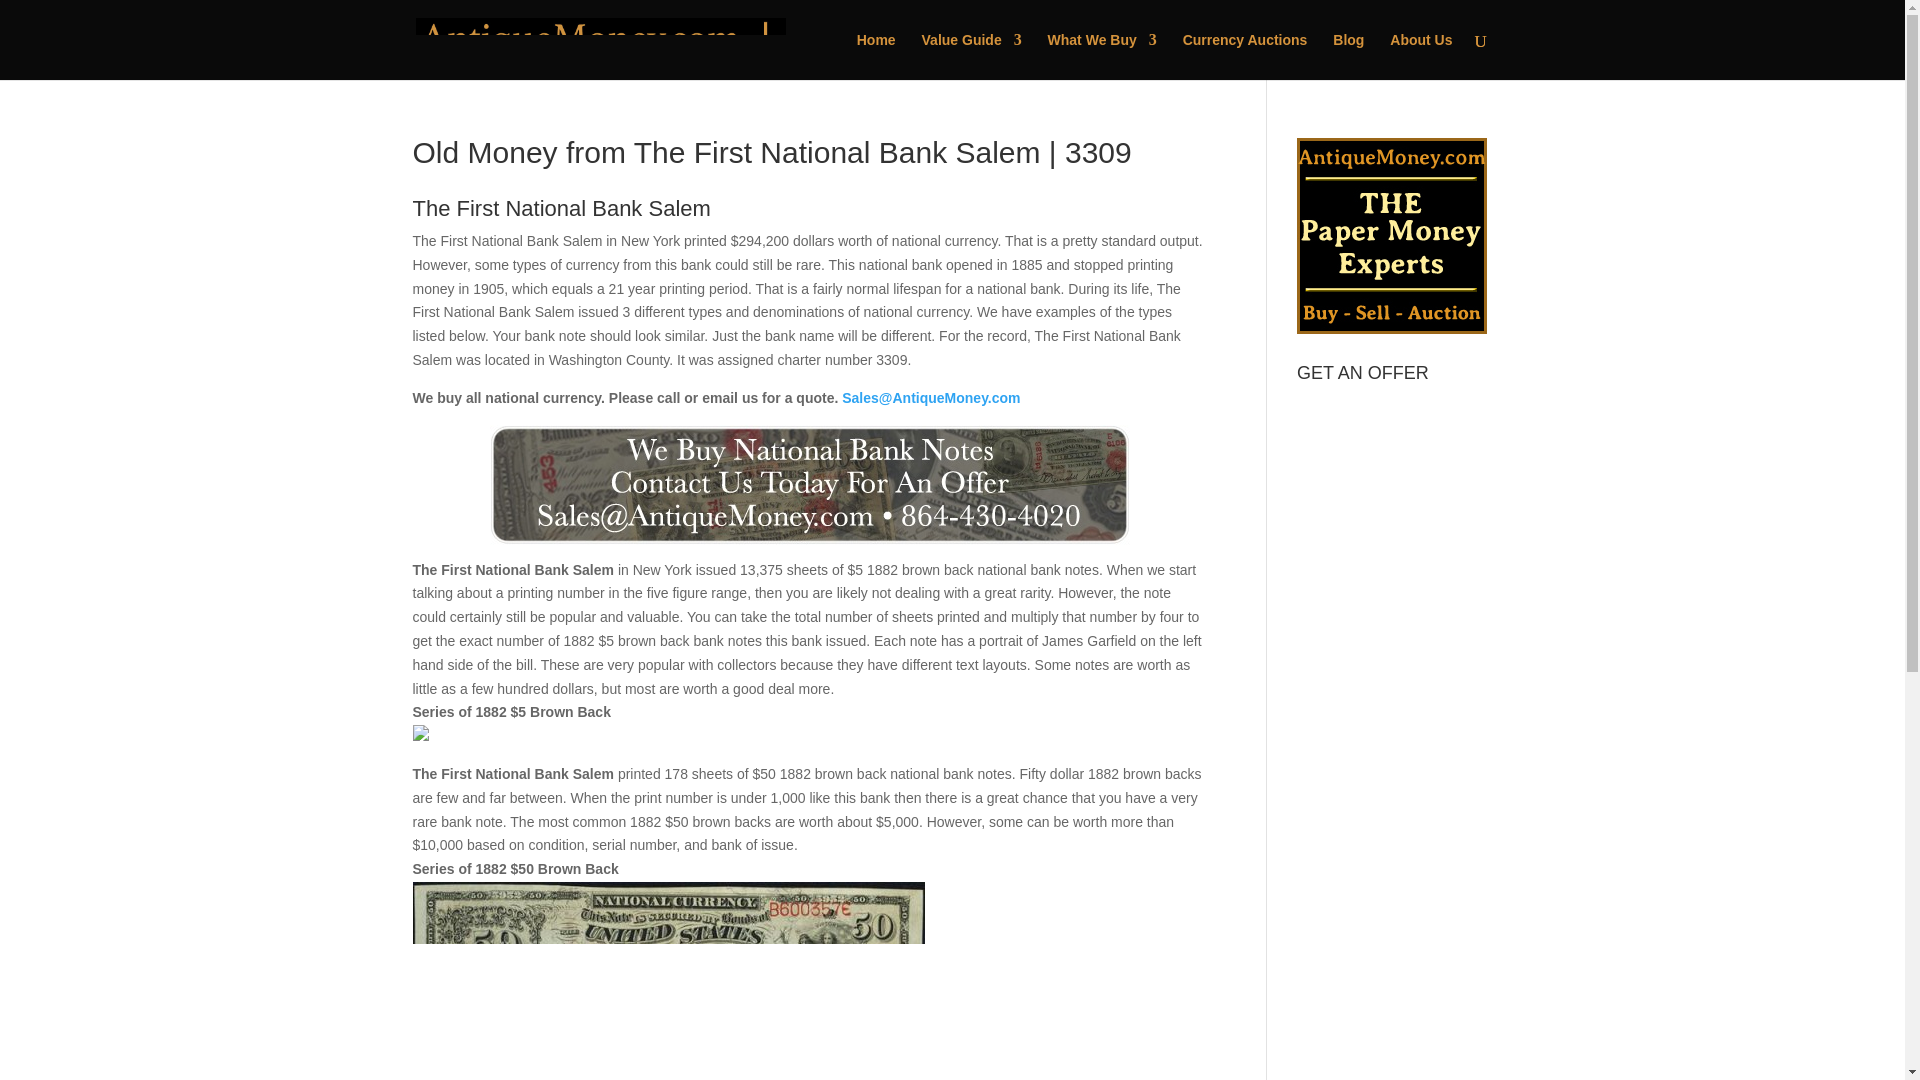 The image size is (1920, 1080). I want to click on About Us, so click(1420, 56).